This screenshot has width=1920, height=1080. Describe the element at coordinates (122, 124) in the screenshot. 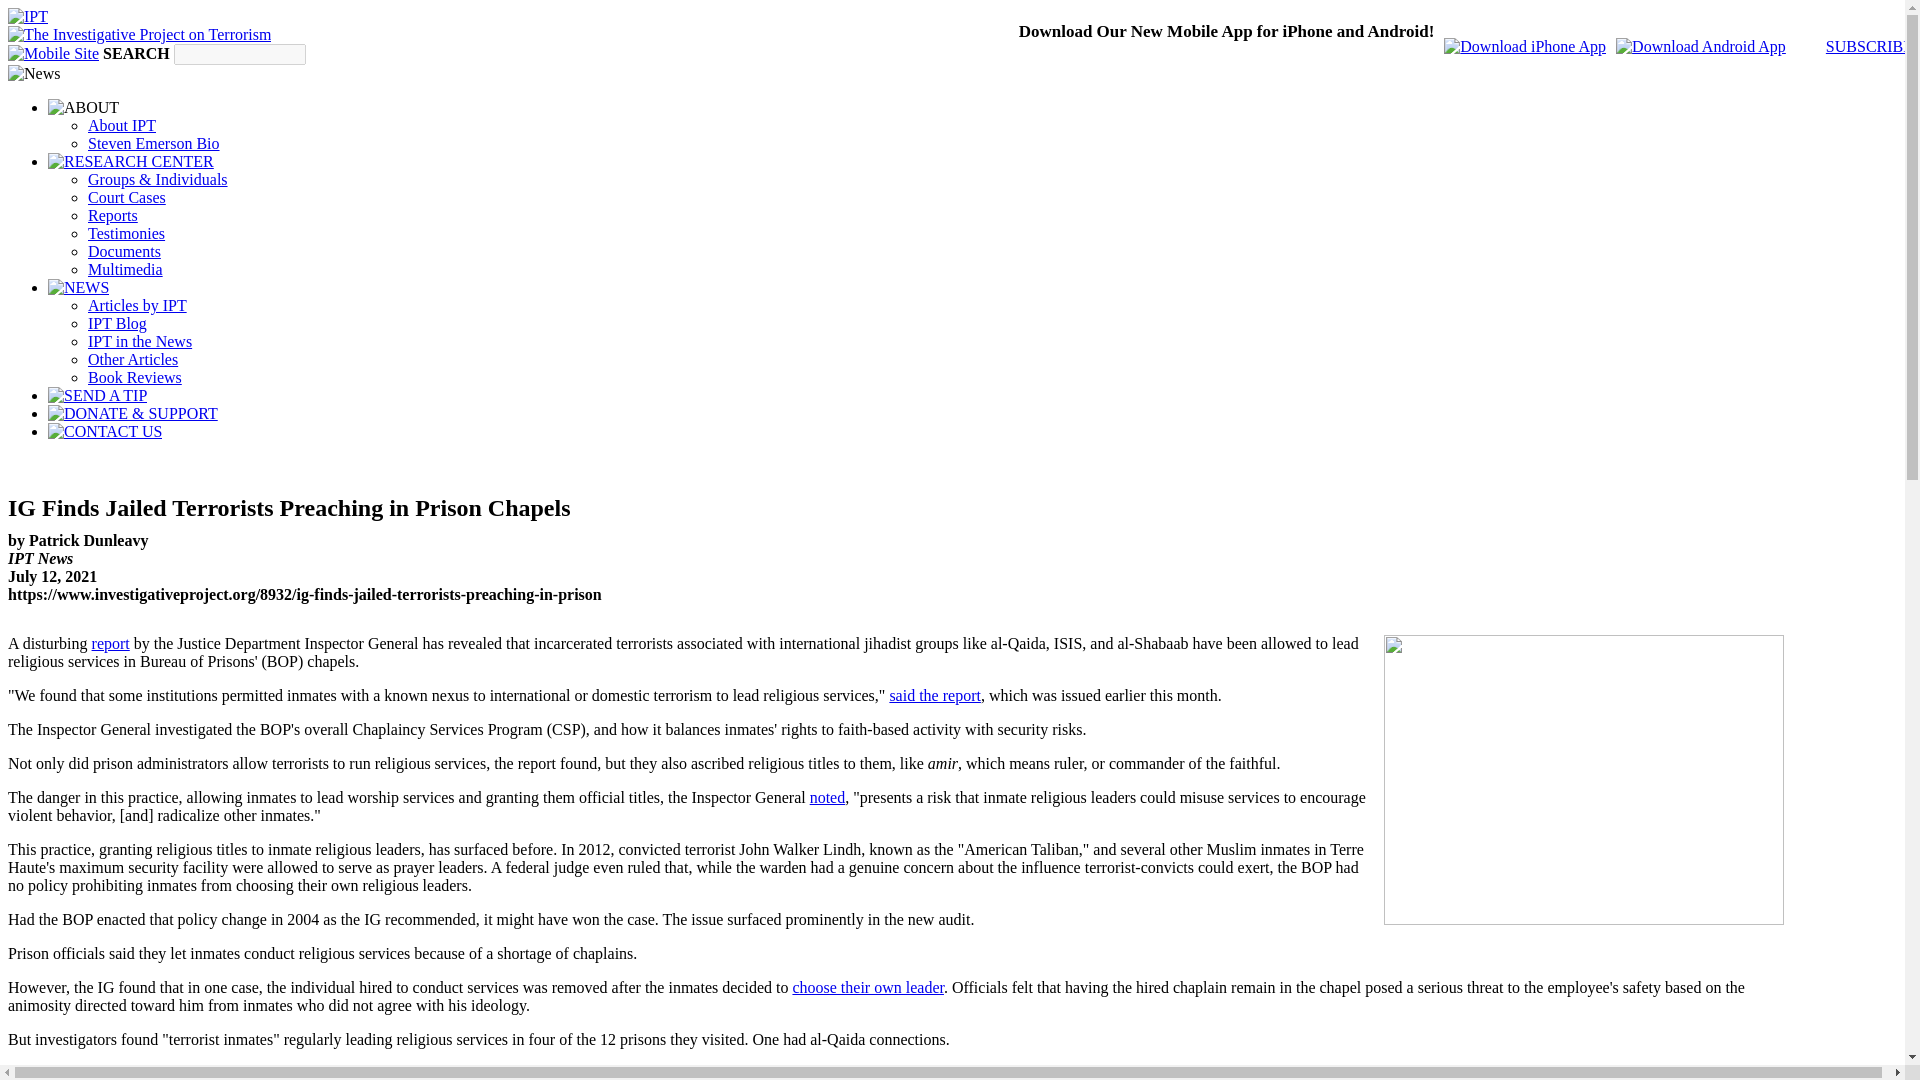

I see `About IPT` at that location.